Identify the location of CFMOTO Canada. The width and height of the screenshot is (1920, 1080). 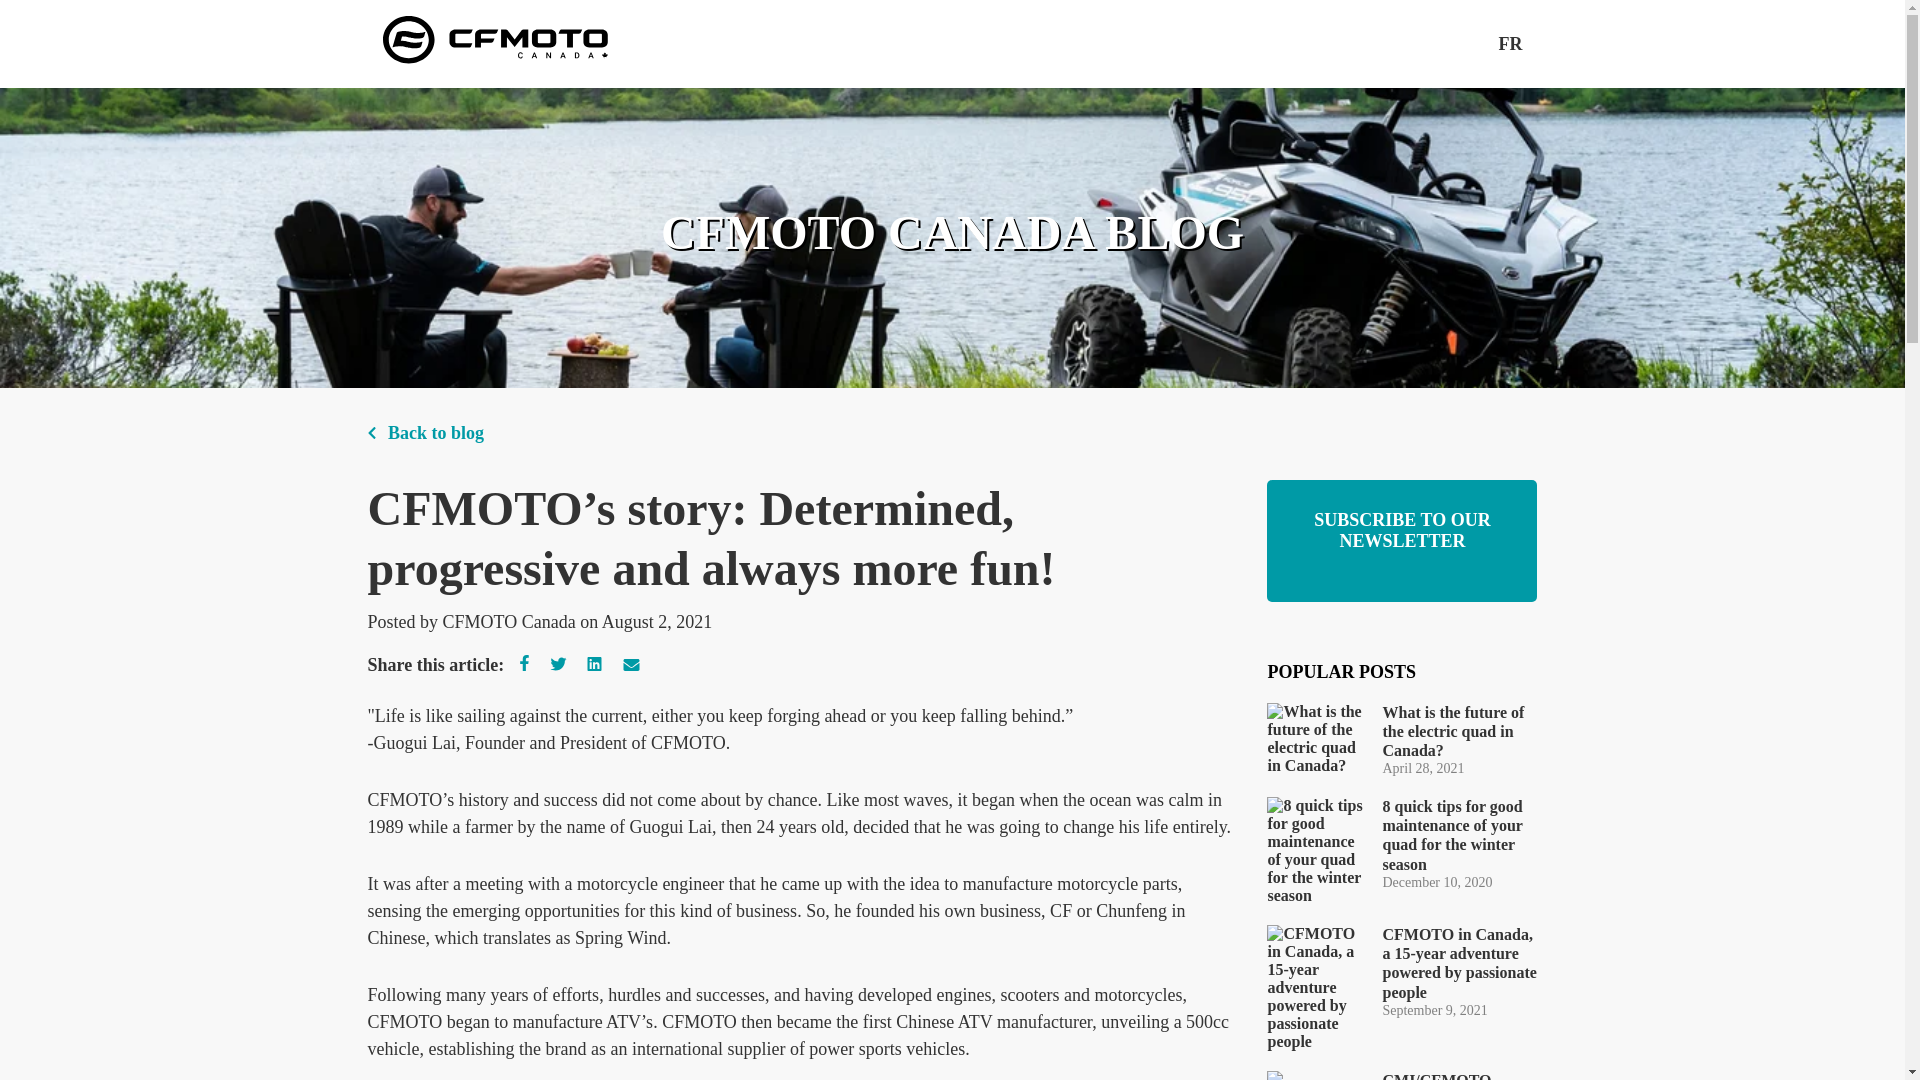
(510, 622).